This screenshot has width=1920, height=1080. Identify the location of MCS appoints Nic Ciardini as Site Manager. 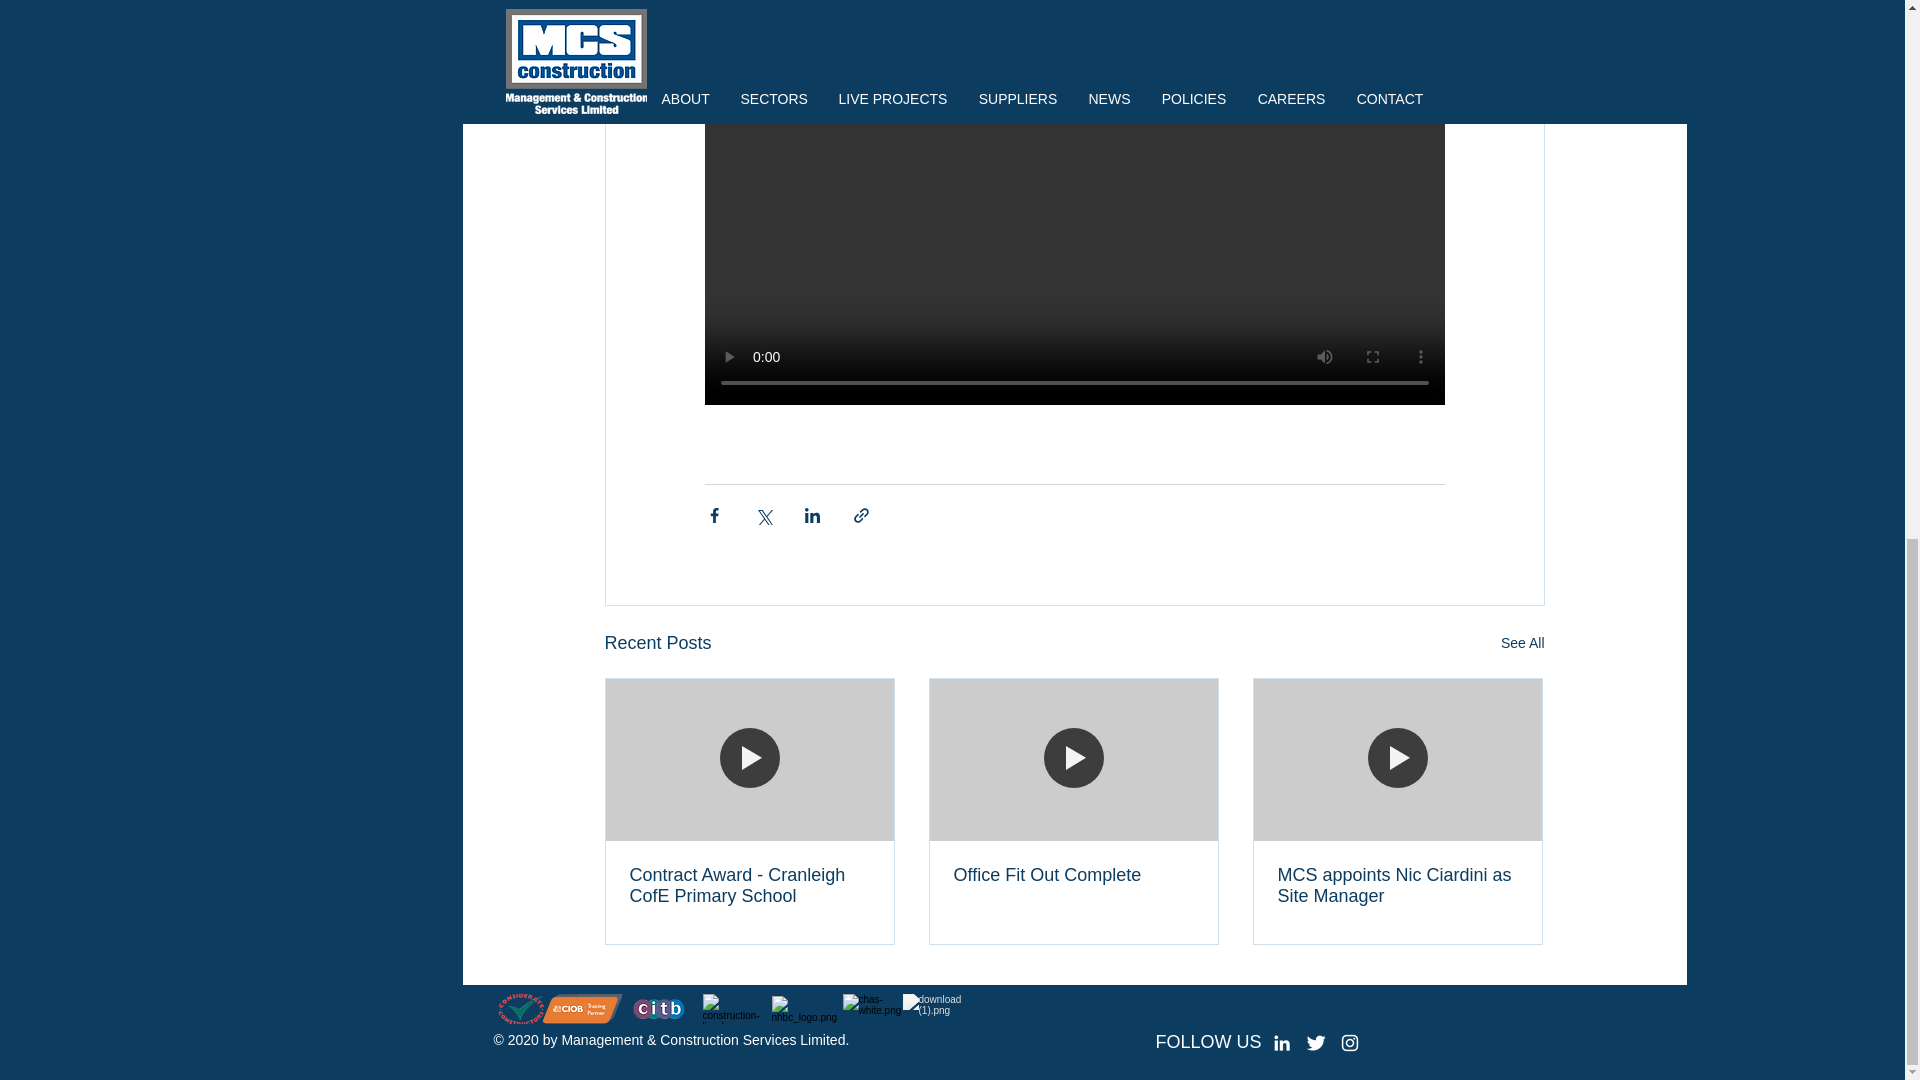
(1398, 886).